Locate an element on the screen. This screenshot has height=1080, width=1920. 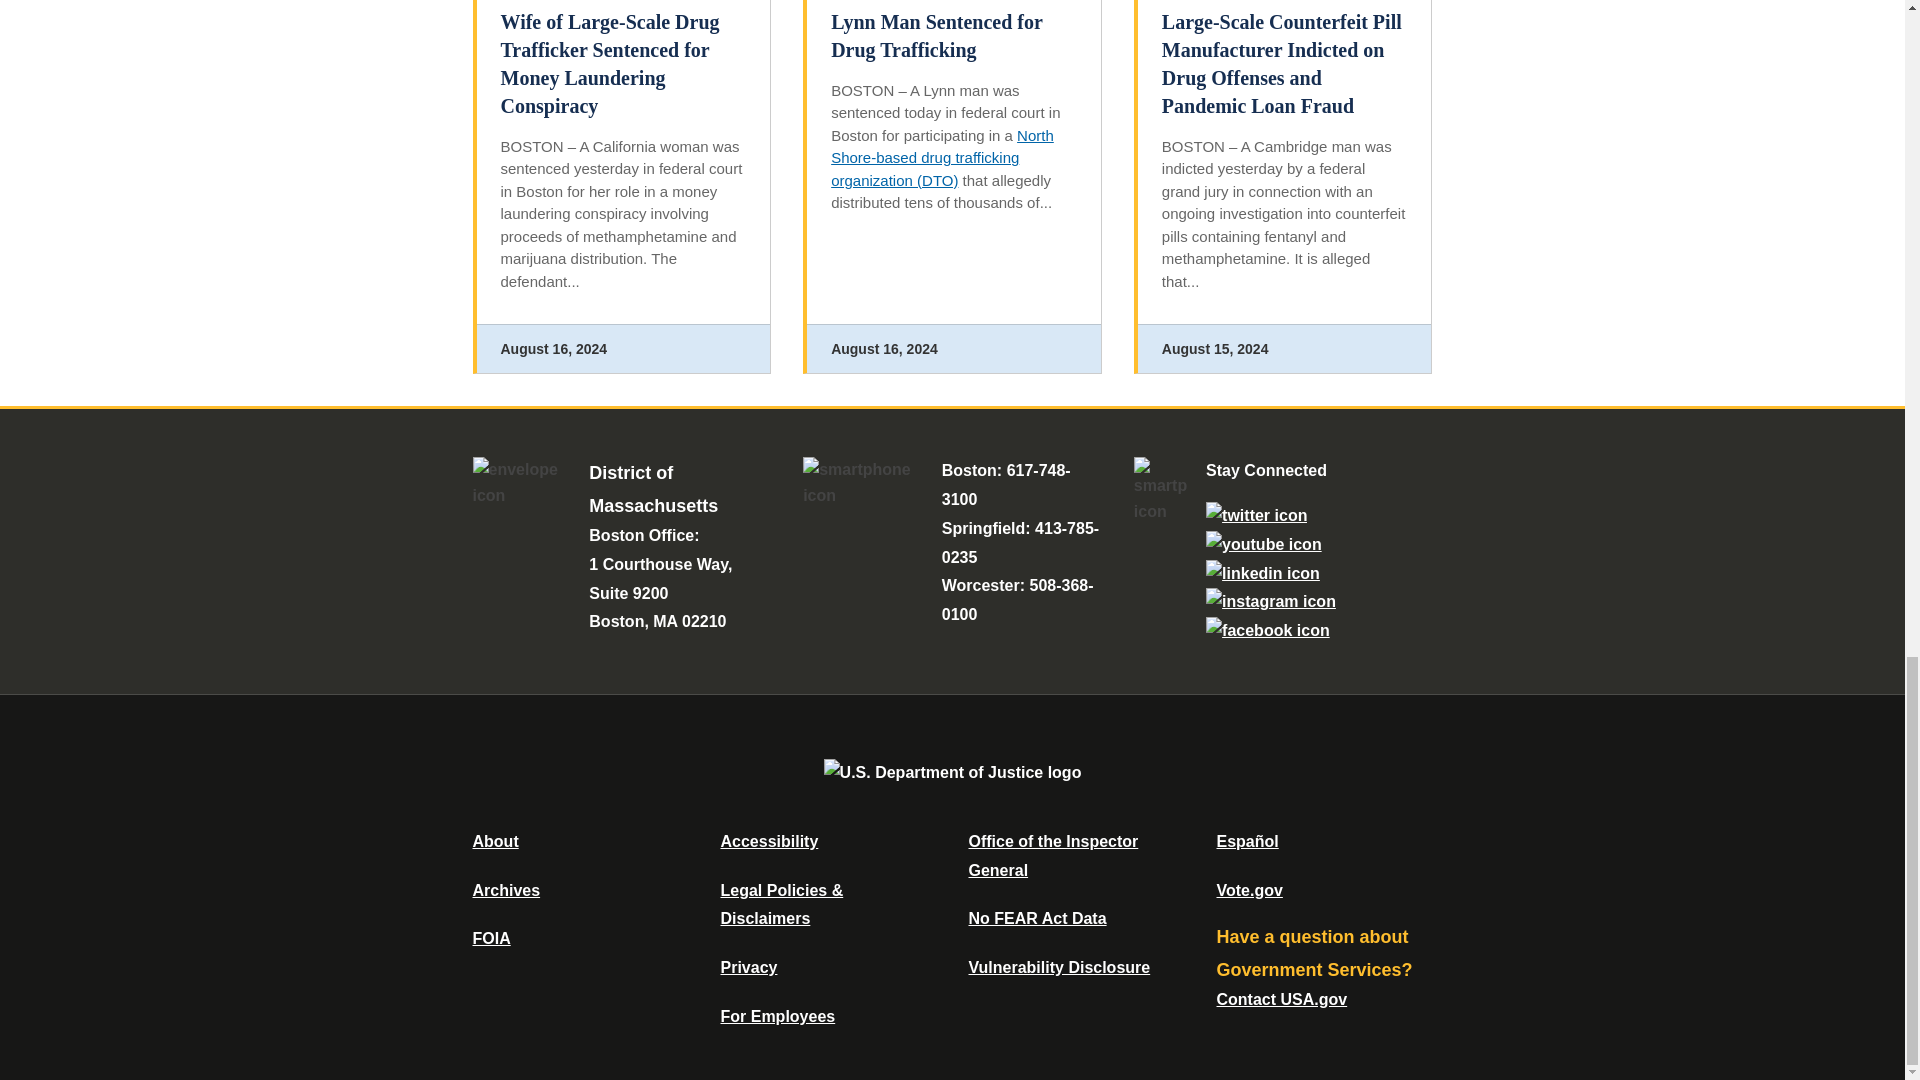
Office of Information Policy is located at coordinates (491, 938).